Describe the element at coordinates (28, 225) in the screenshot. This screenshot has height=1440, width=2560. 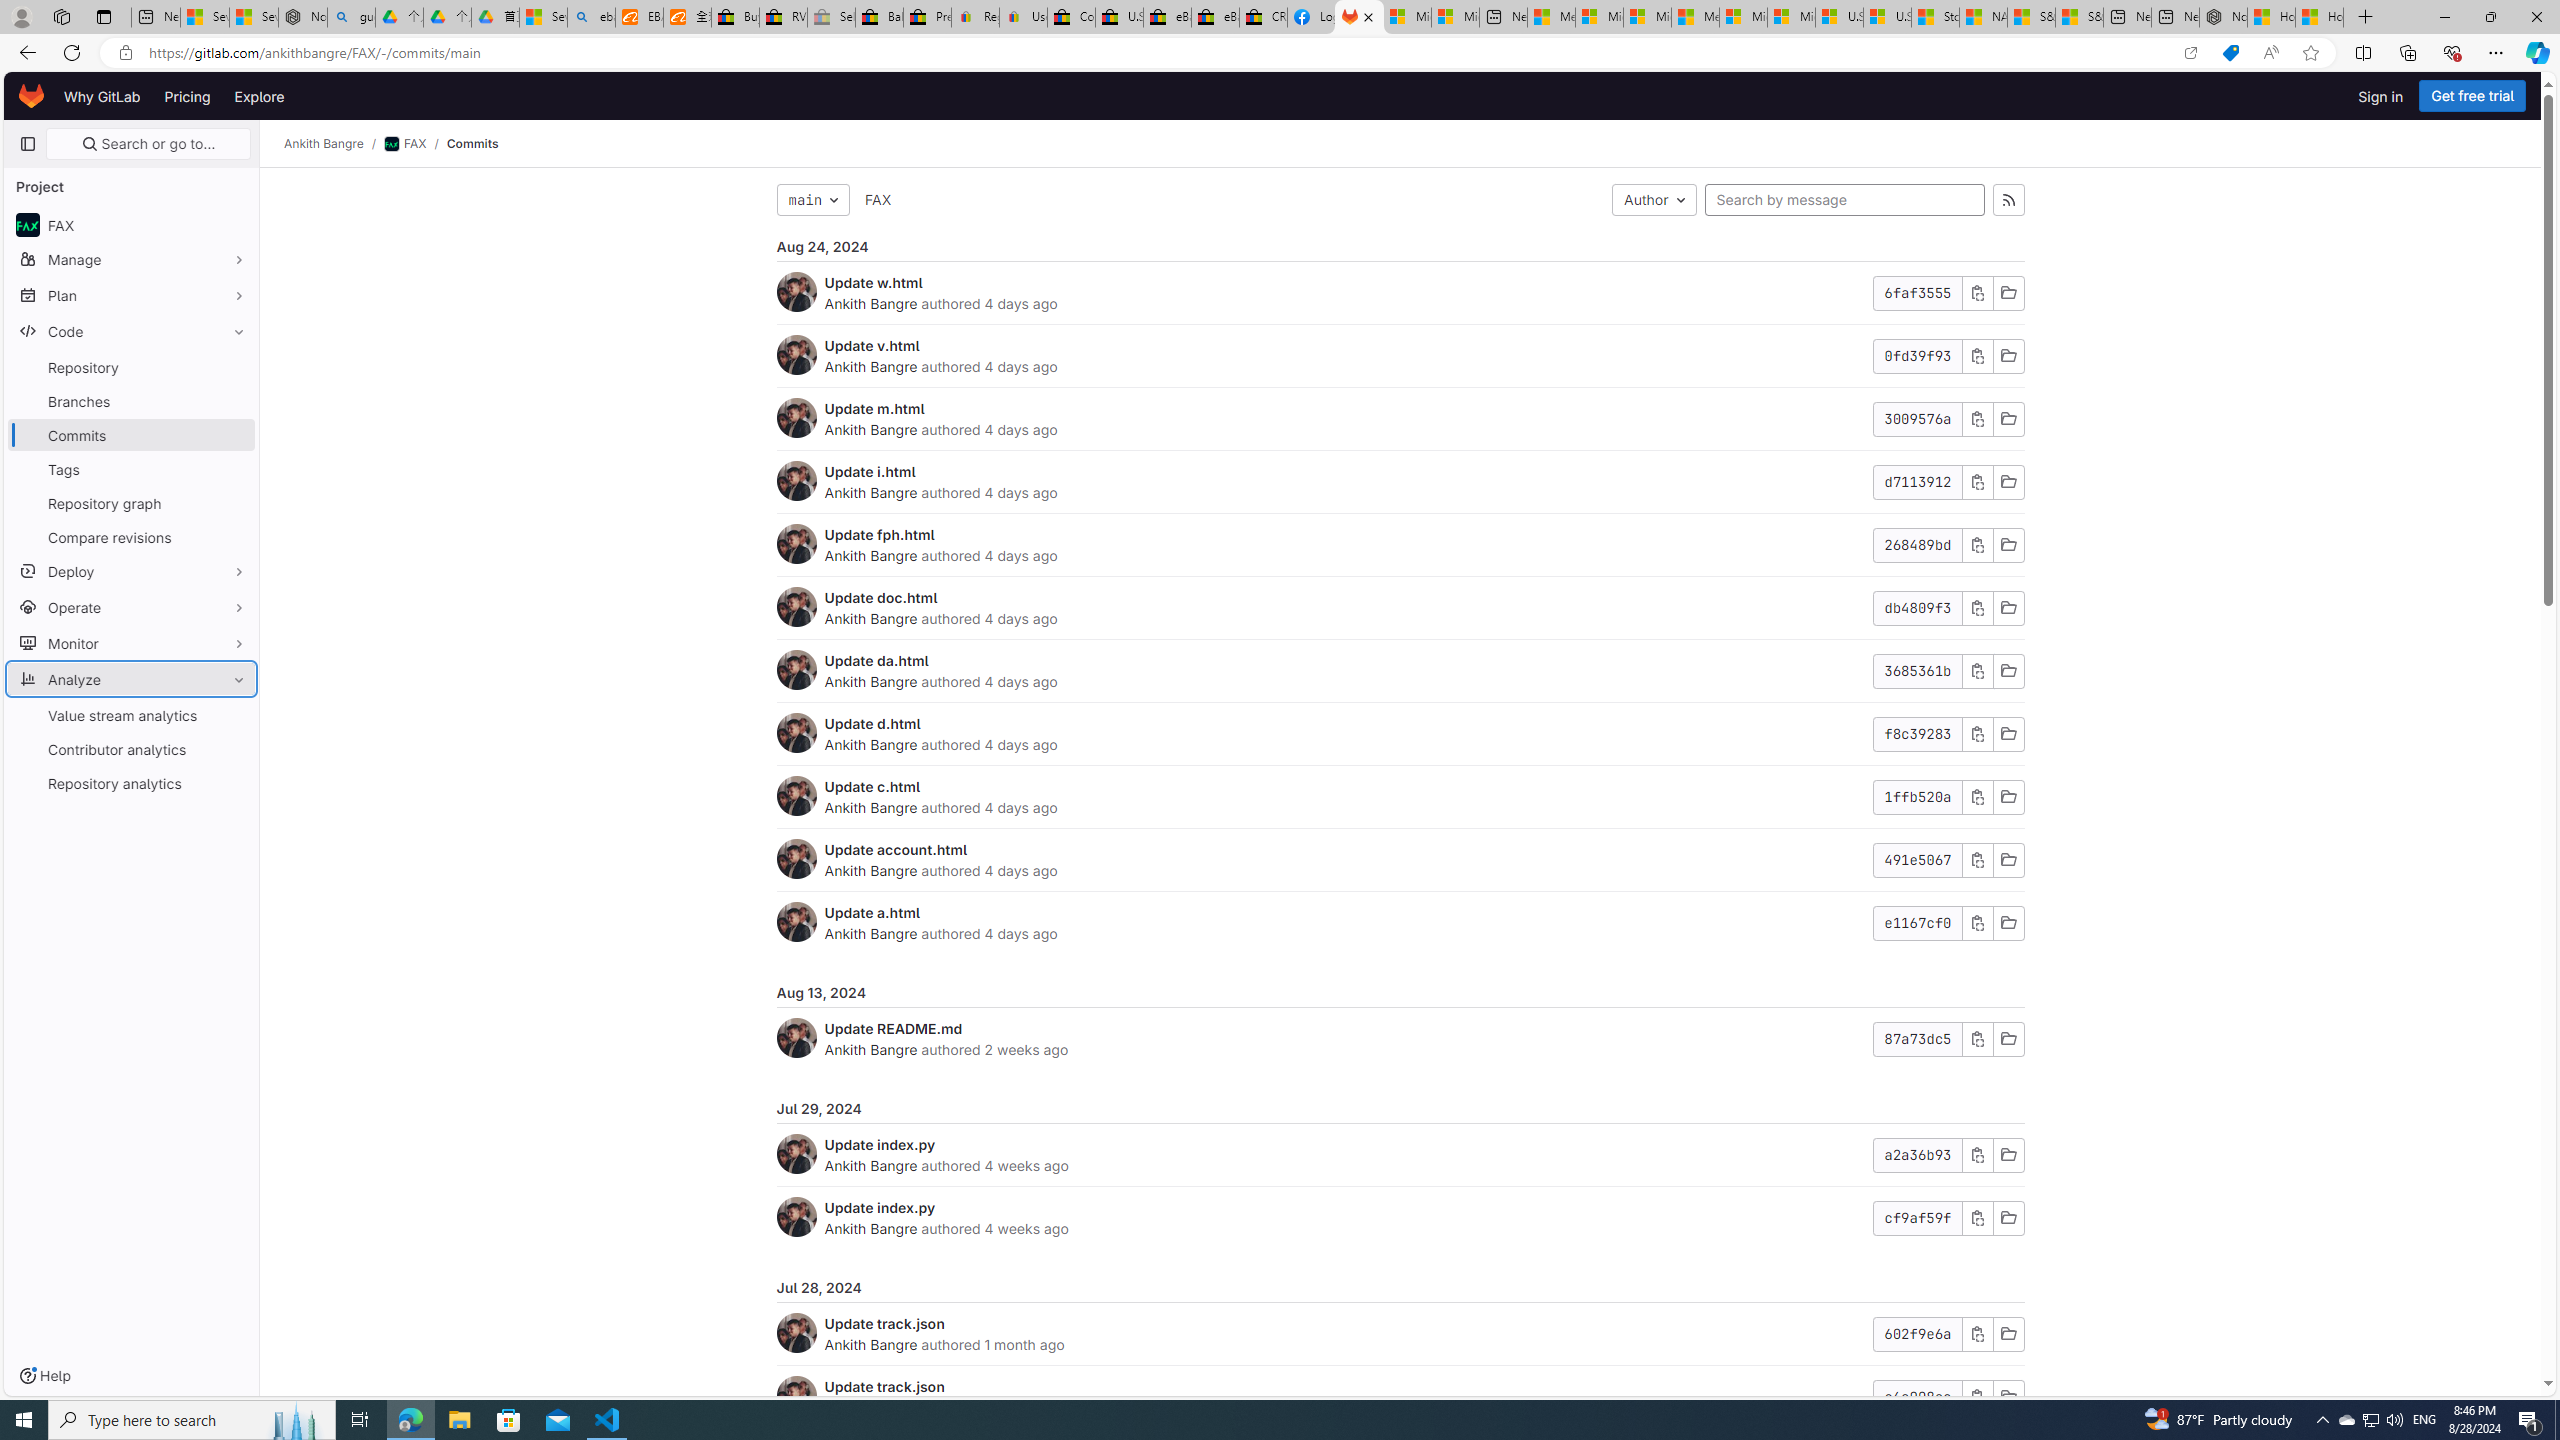
I see `avatar` at that location.